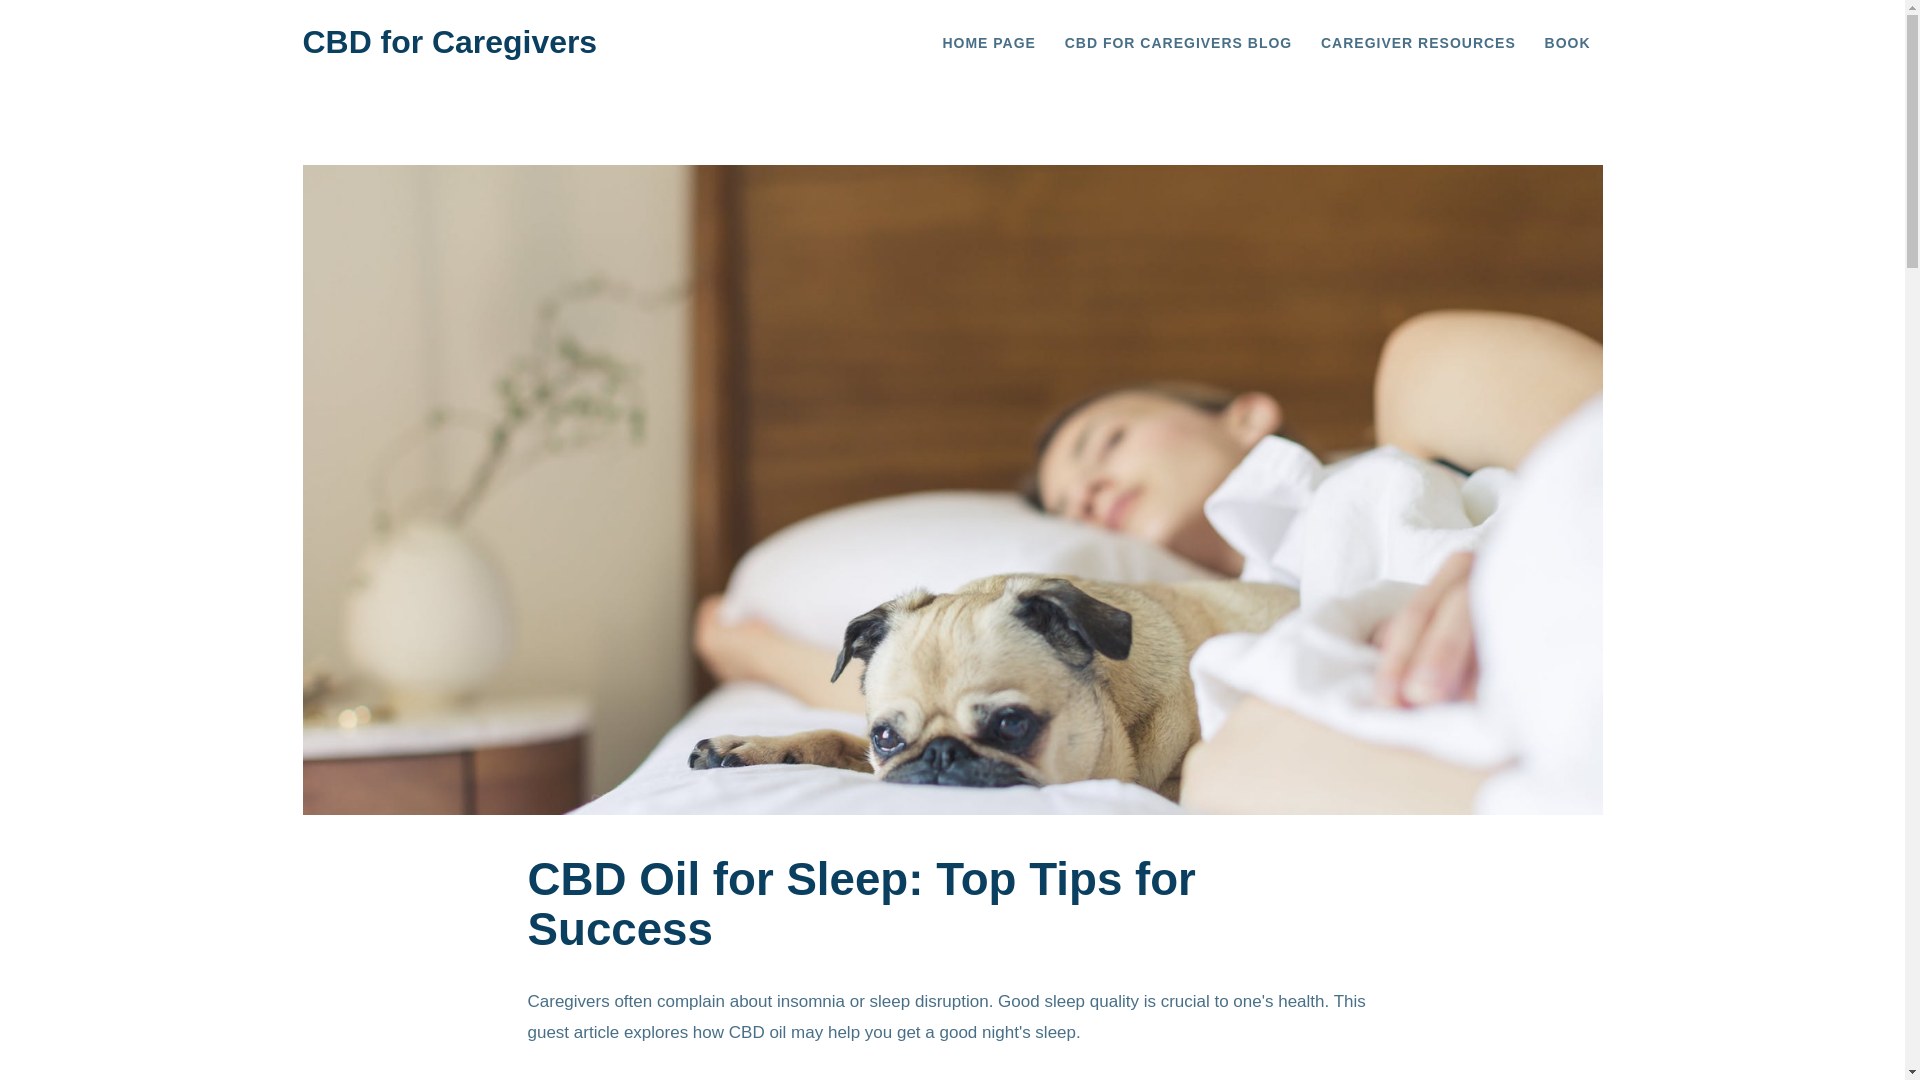 This screenshot has height=1080, width=1920. I want to click on CBD FOR CAREGIVERS BLOG, so click(1178, 43).